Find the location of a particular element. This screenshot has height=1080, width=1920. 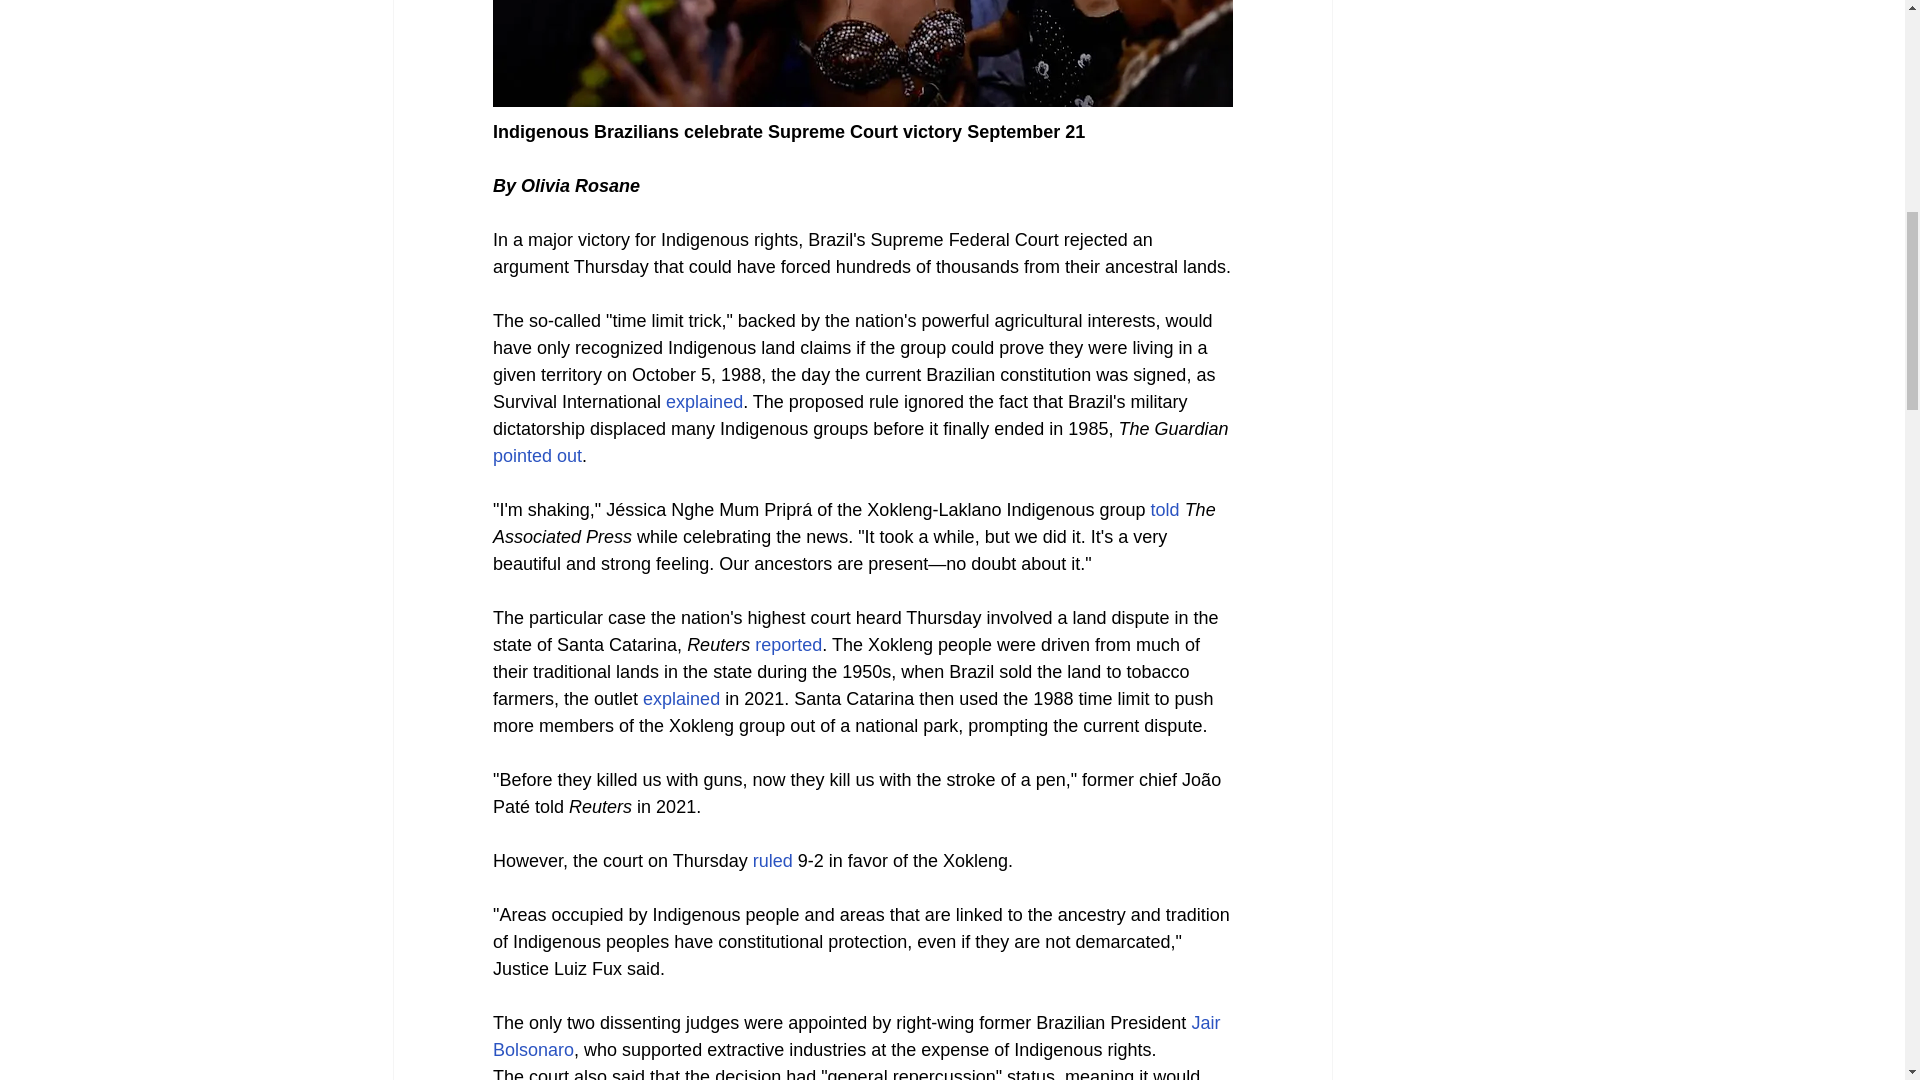

reported is located at coordinates (788, 644).